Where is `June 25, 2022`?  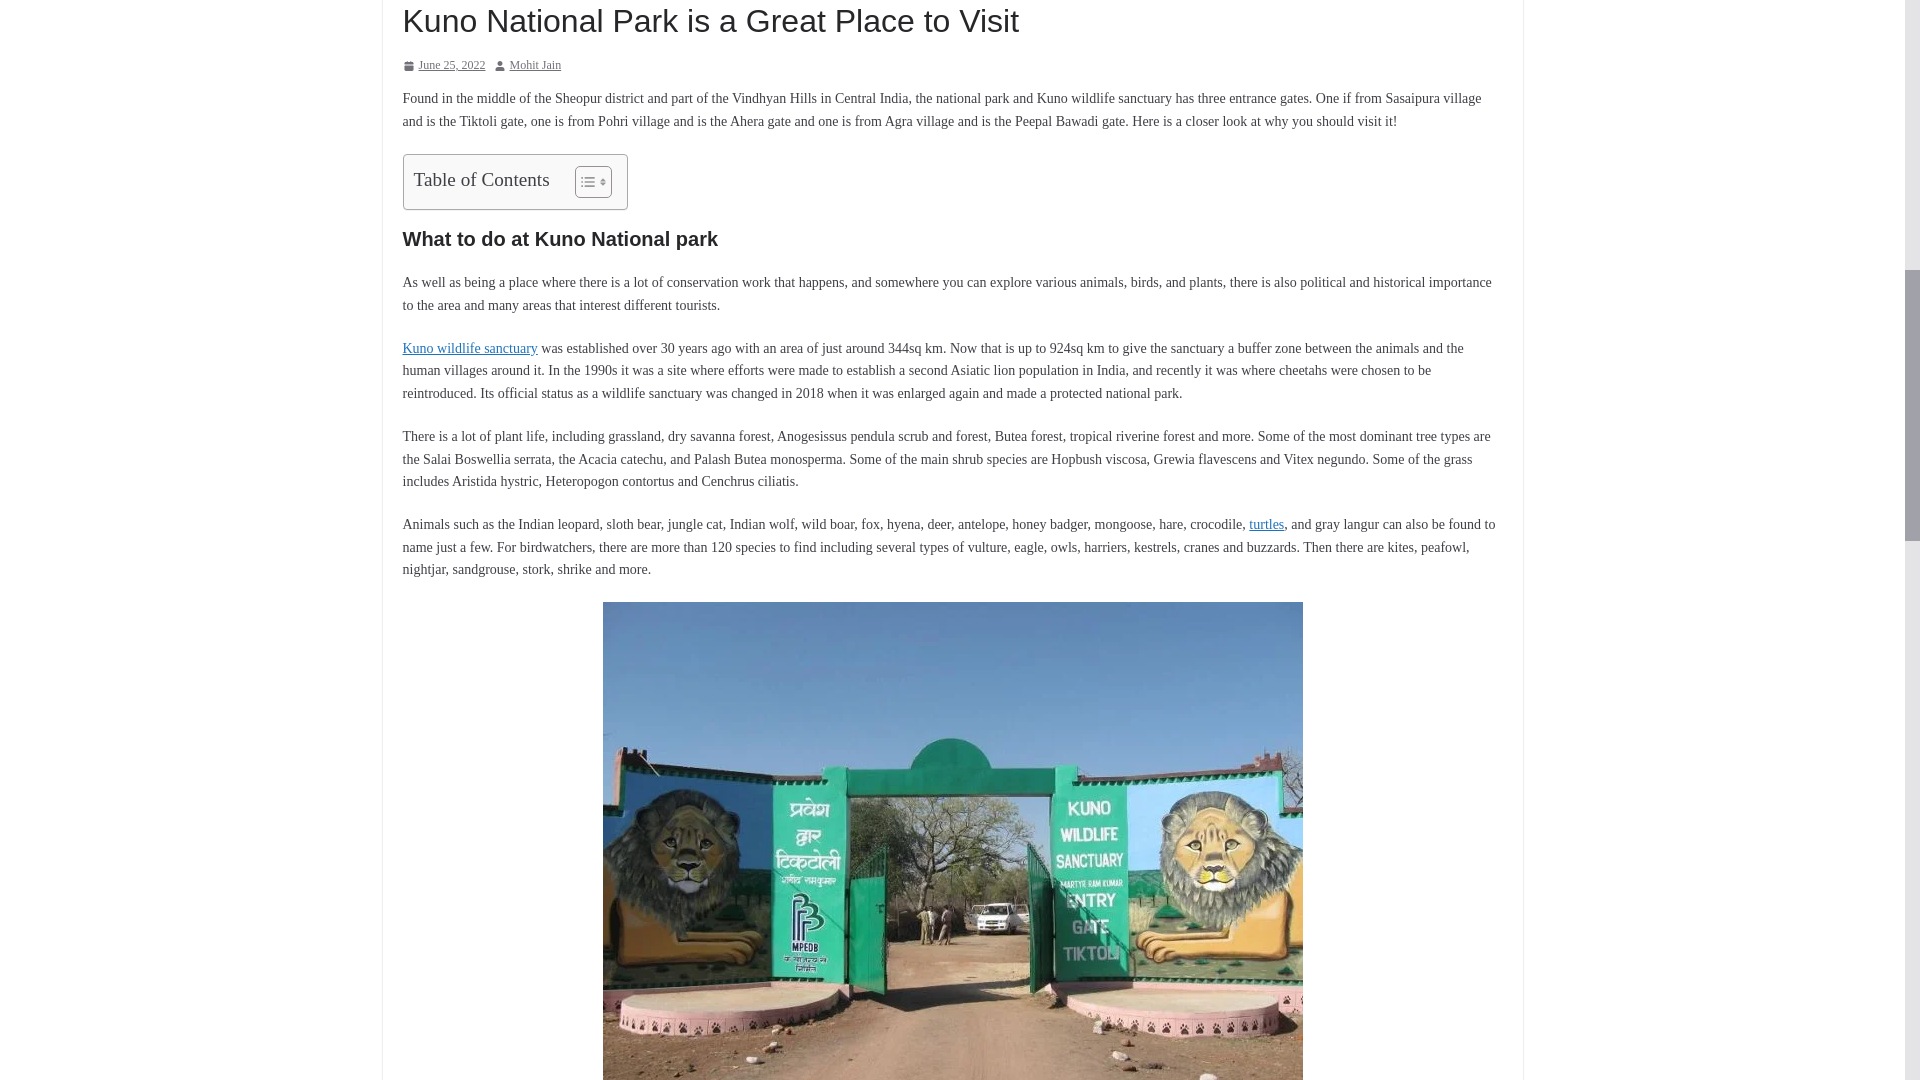 June 25, 2022 is located at coordinates (443, 66).